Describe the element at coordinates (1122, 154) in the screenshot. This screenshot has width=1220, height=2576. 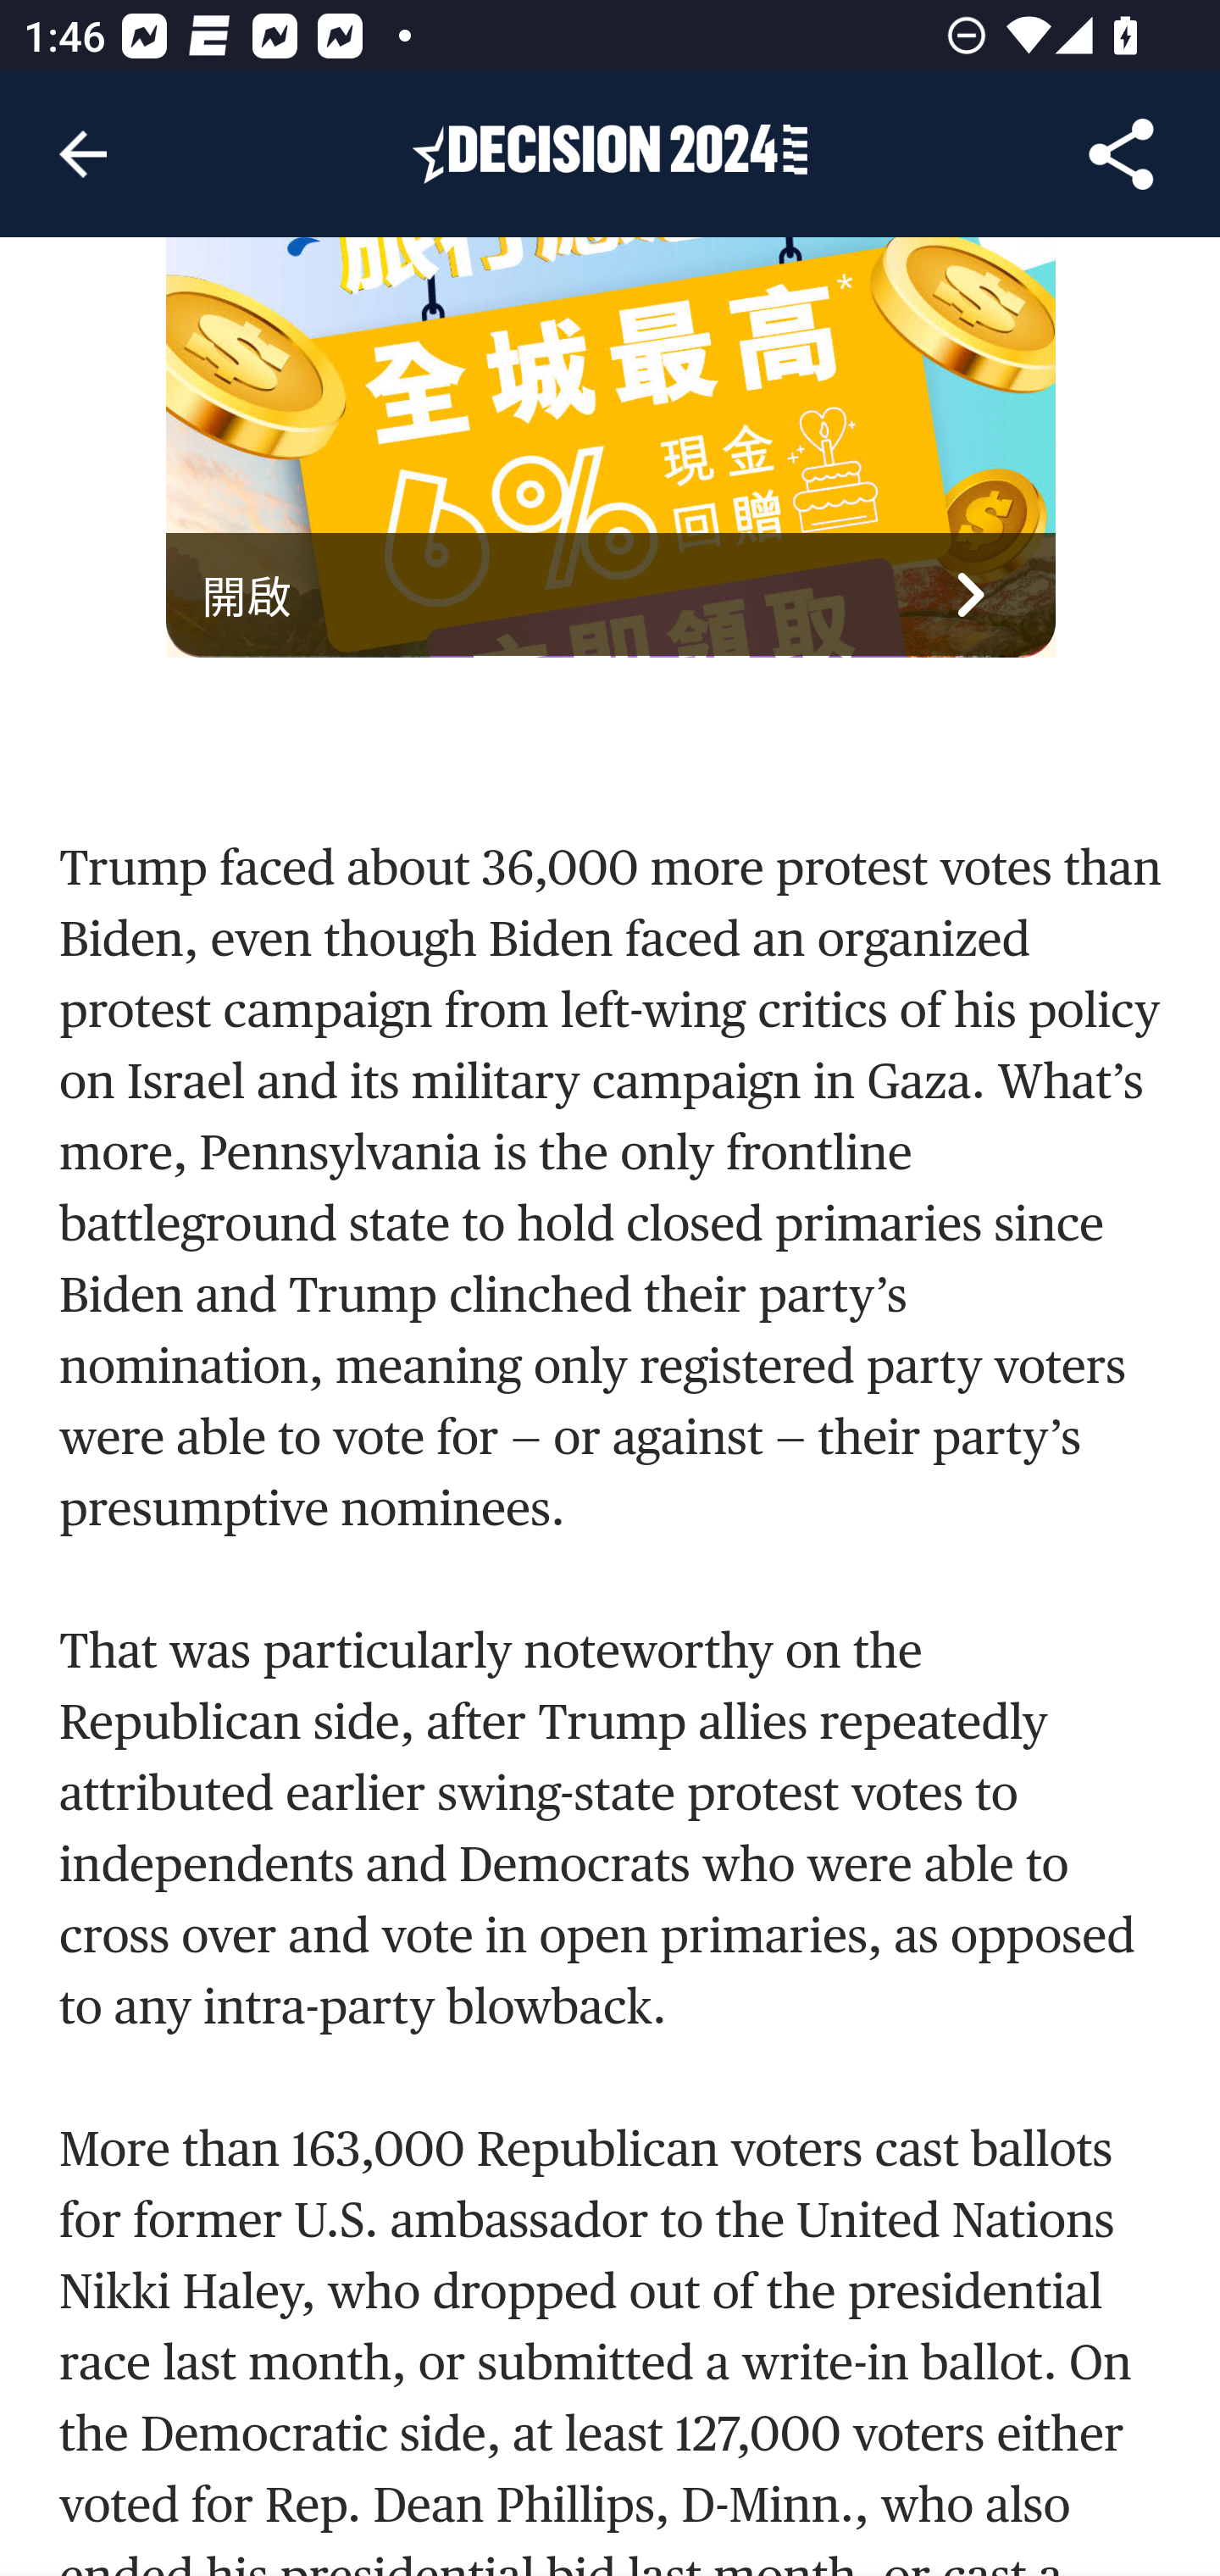
I see `Share Article, button` at that location.